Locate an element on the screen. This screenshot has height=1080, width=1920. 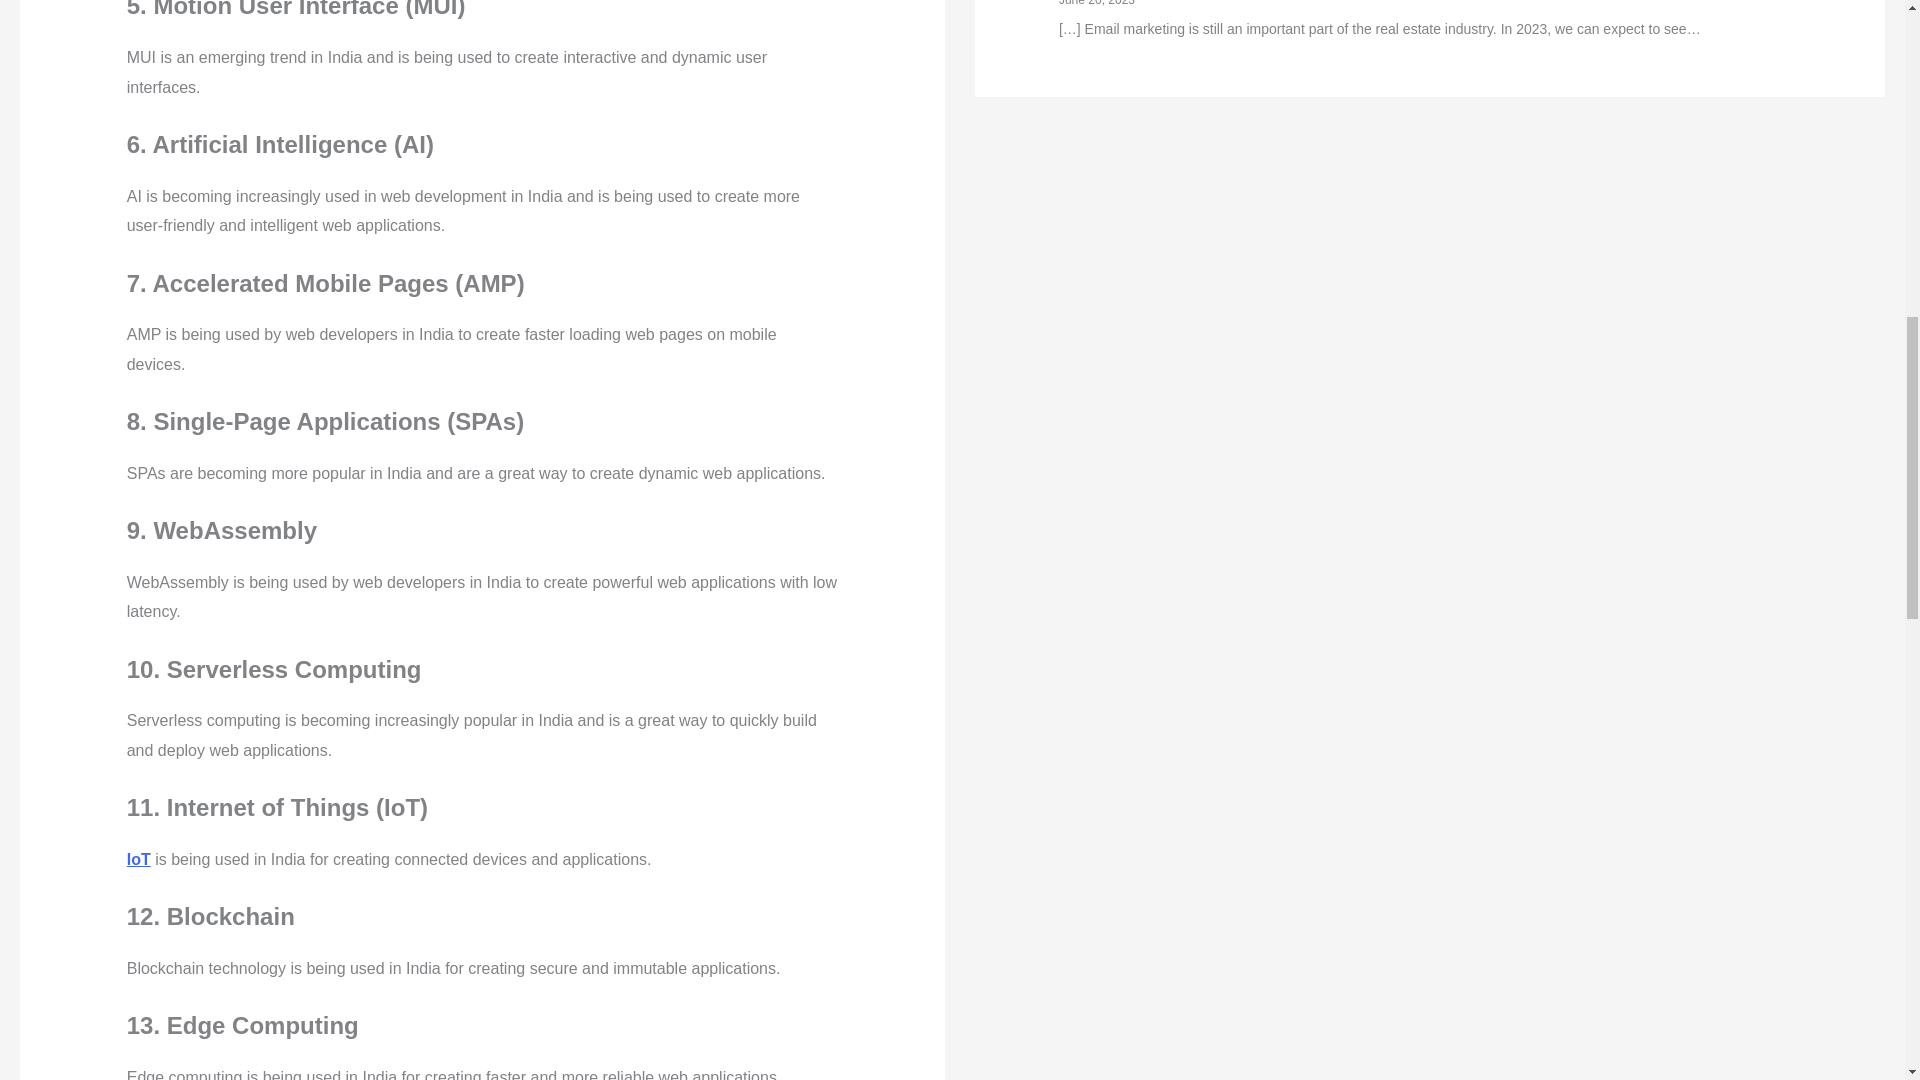
IoT is located at coordinates (138, 860).